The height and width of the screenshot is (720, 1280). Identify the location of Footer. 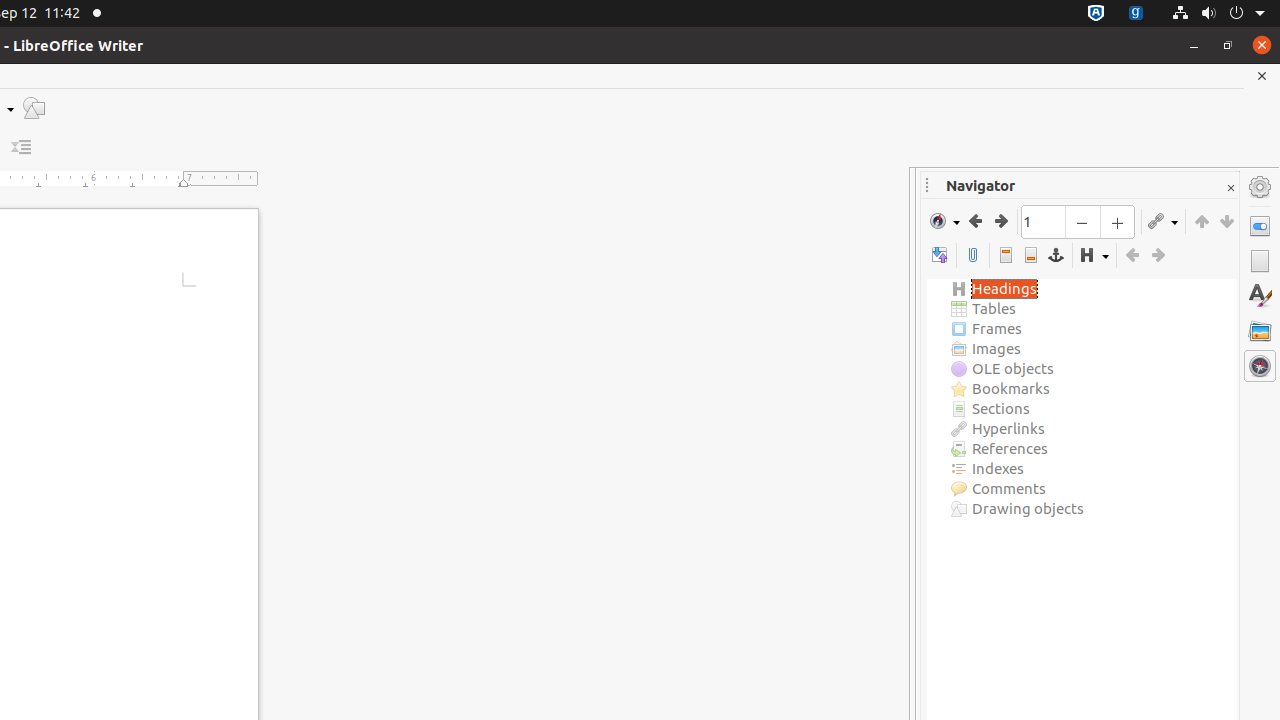
(1030, 256).